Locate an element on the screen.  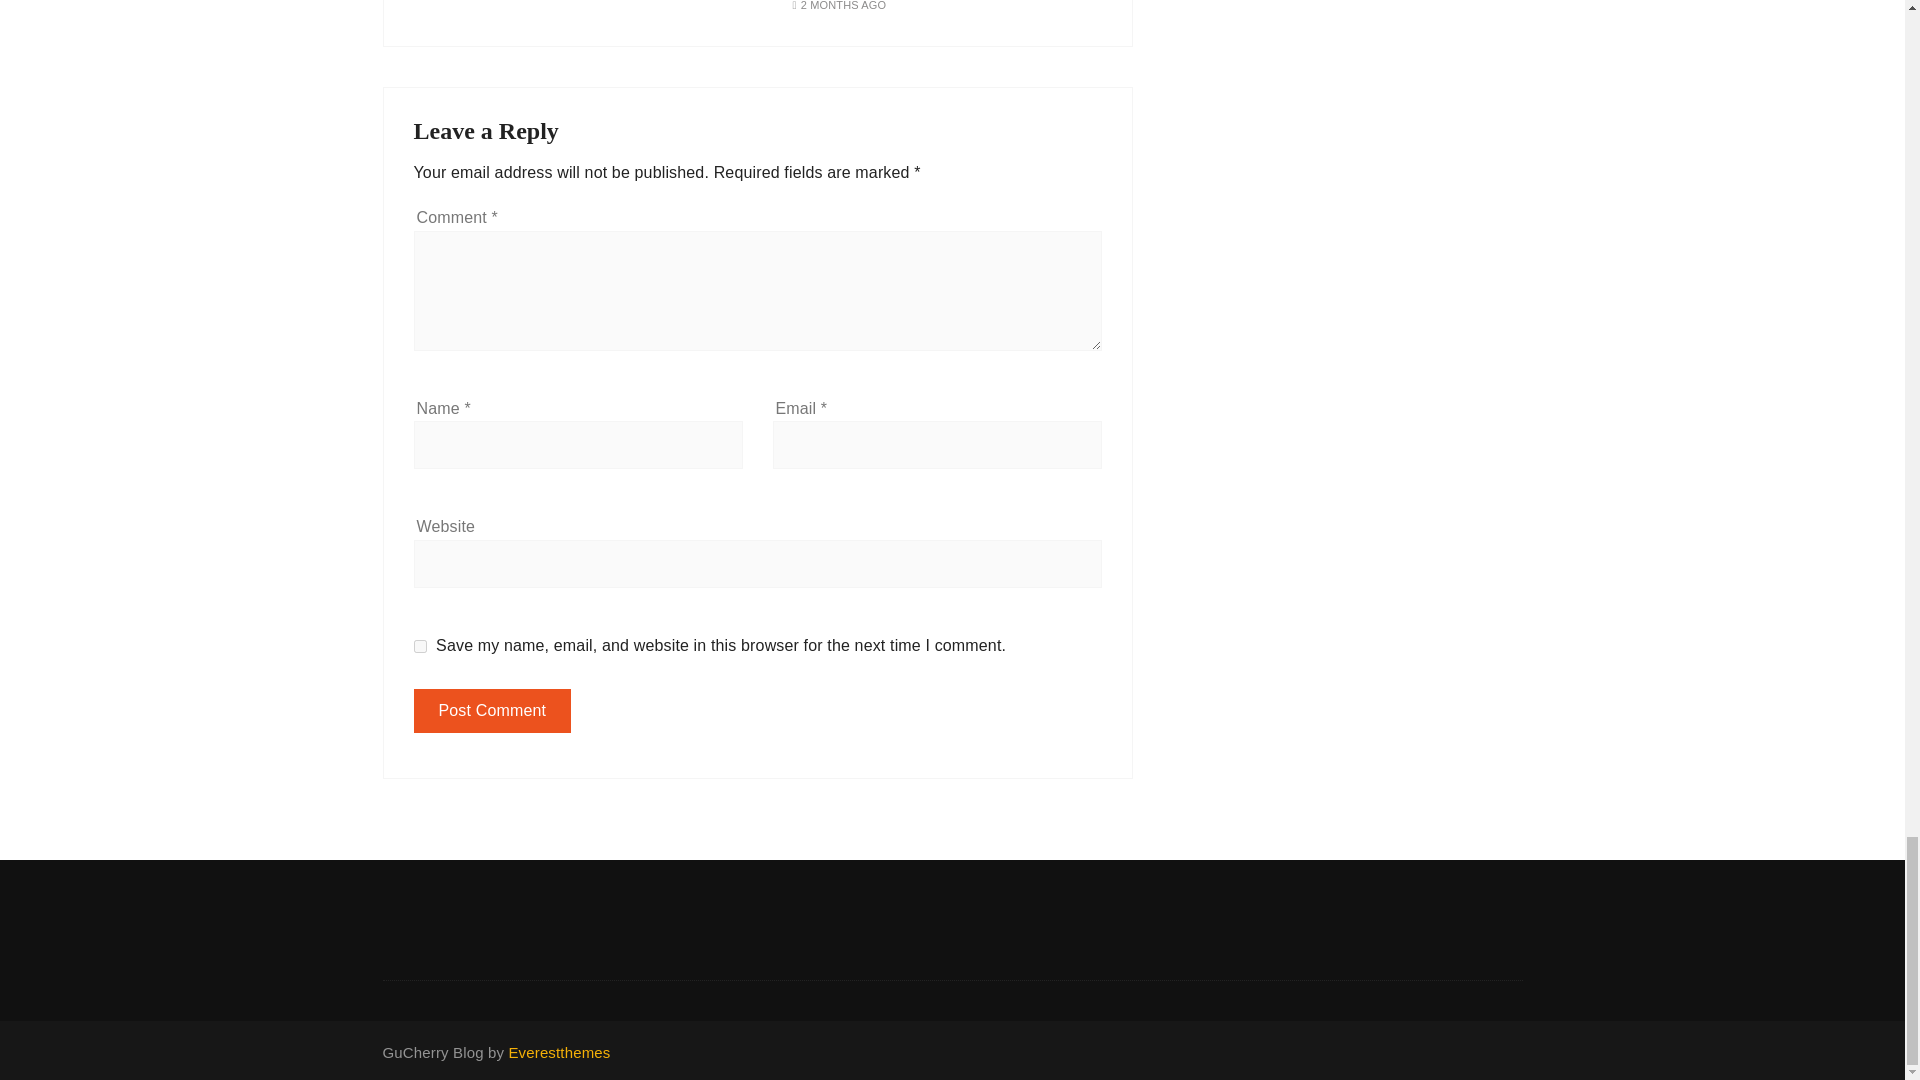
Everestthemes is located at coordinates (559, 1052).